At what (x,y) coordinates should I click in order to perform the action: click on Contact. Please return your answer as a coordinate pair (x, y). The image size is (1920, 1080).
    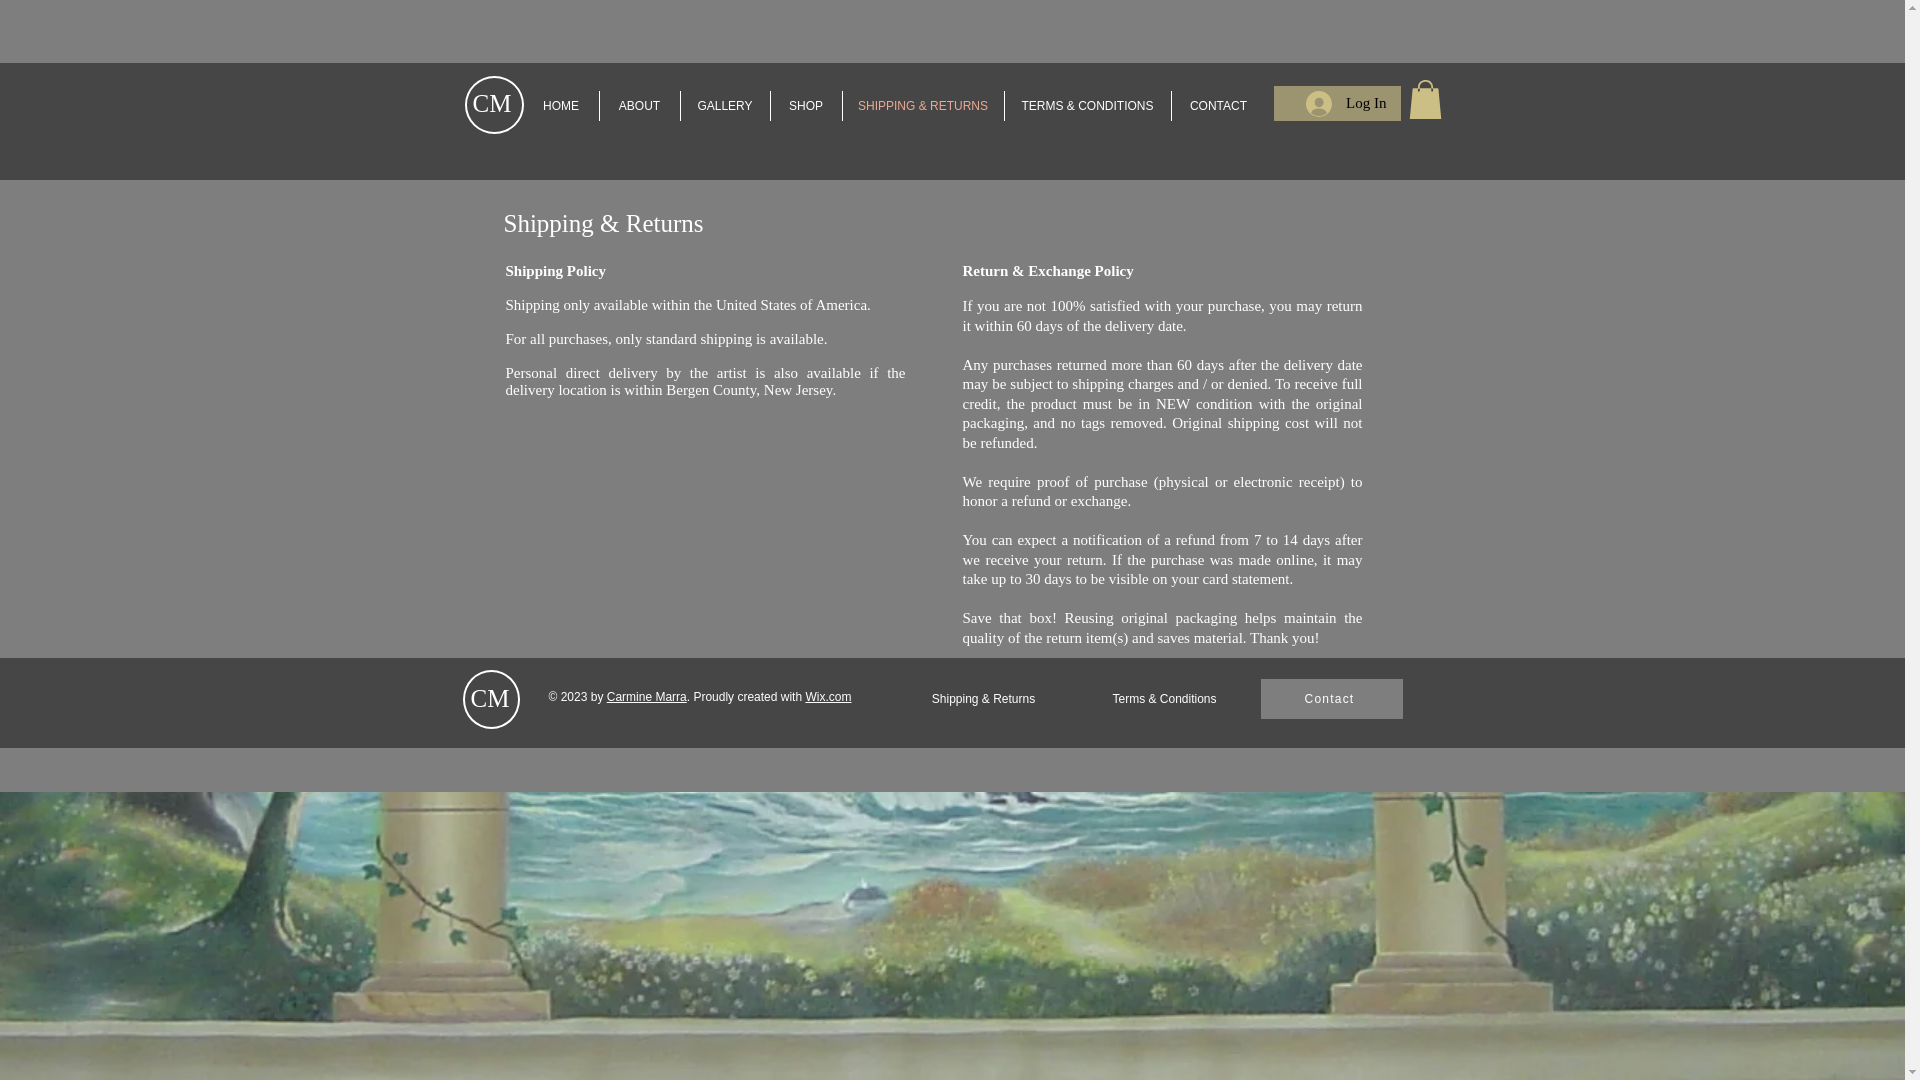
    Looking at the image, I should click on (1330, 699).